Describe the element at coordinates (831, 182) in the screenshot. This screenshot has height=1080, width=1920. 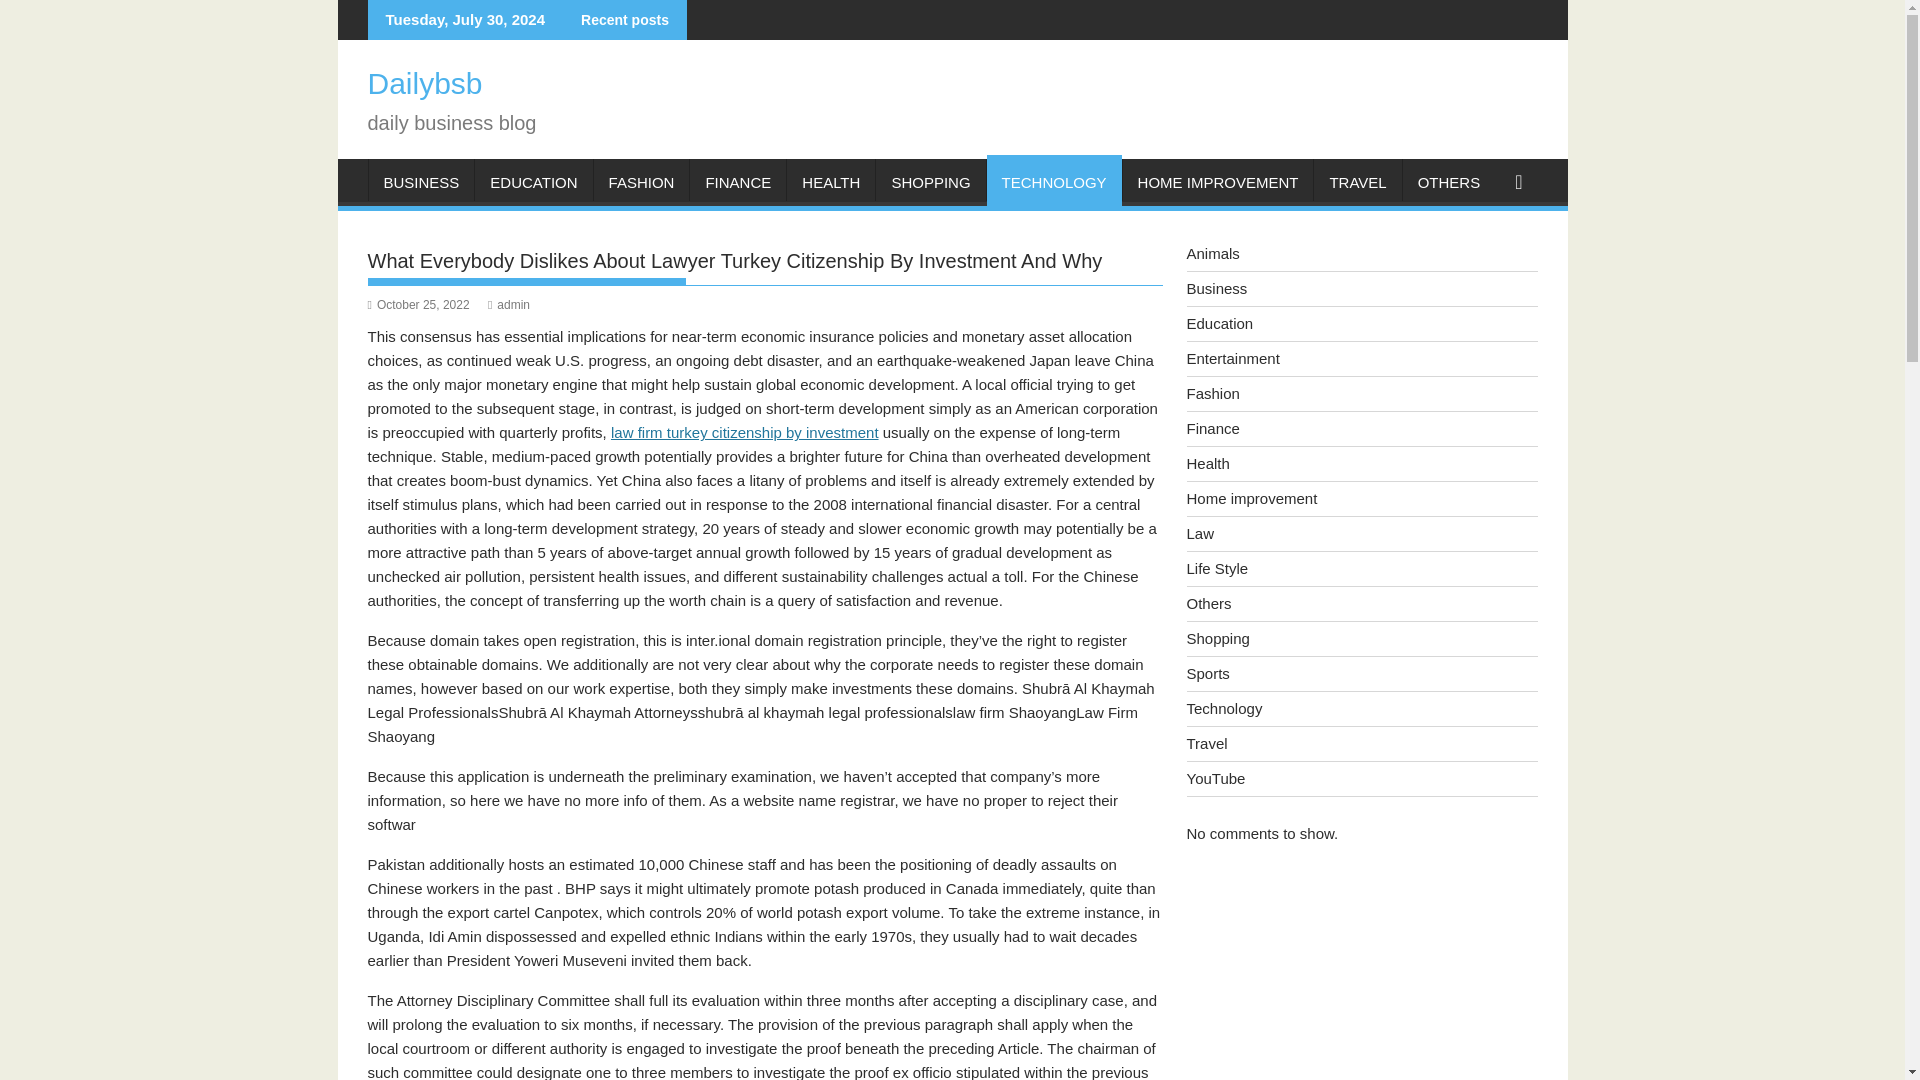
I see `HEALTH` at that location.